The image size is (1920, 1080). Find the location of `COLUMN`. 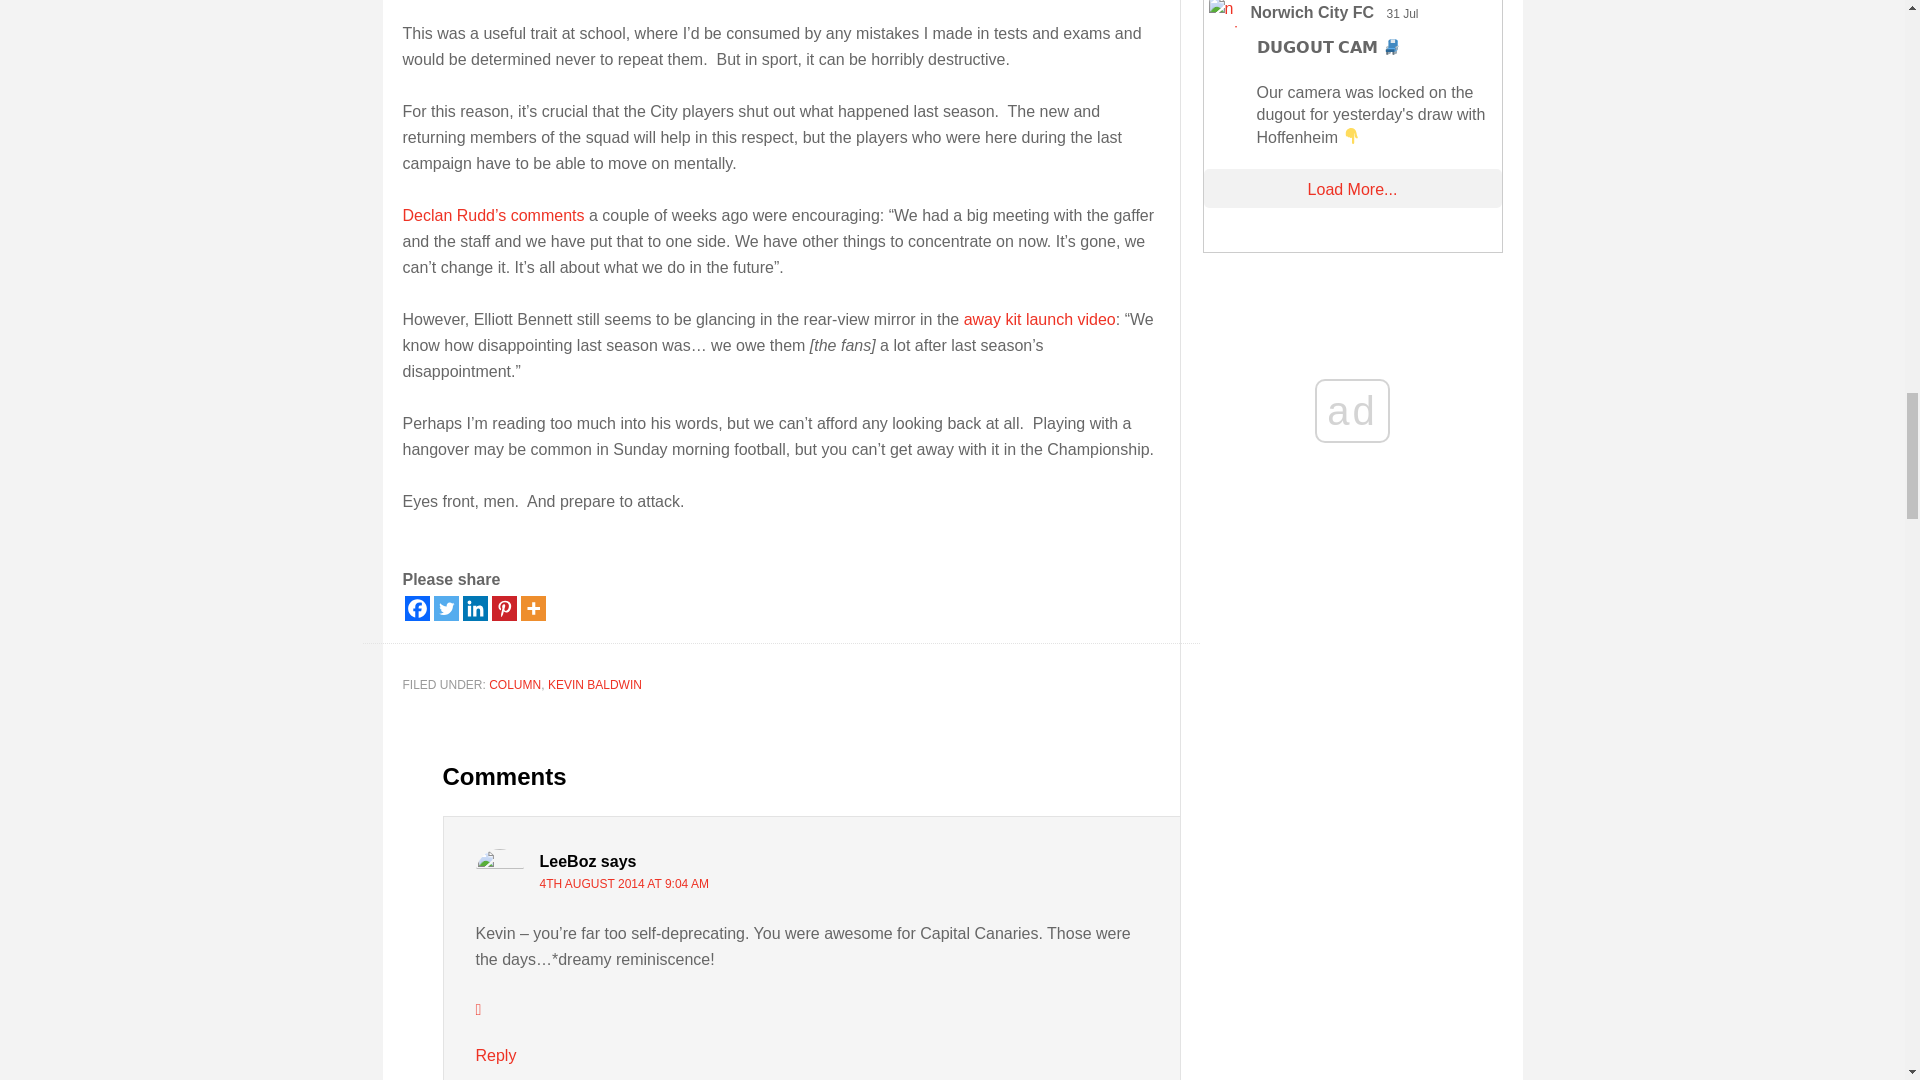

COLUMN is located at coordinates (515, 685).